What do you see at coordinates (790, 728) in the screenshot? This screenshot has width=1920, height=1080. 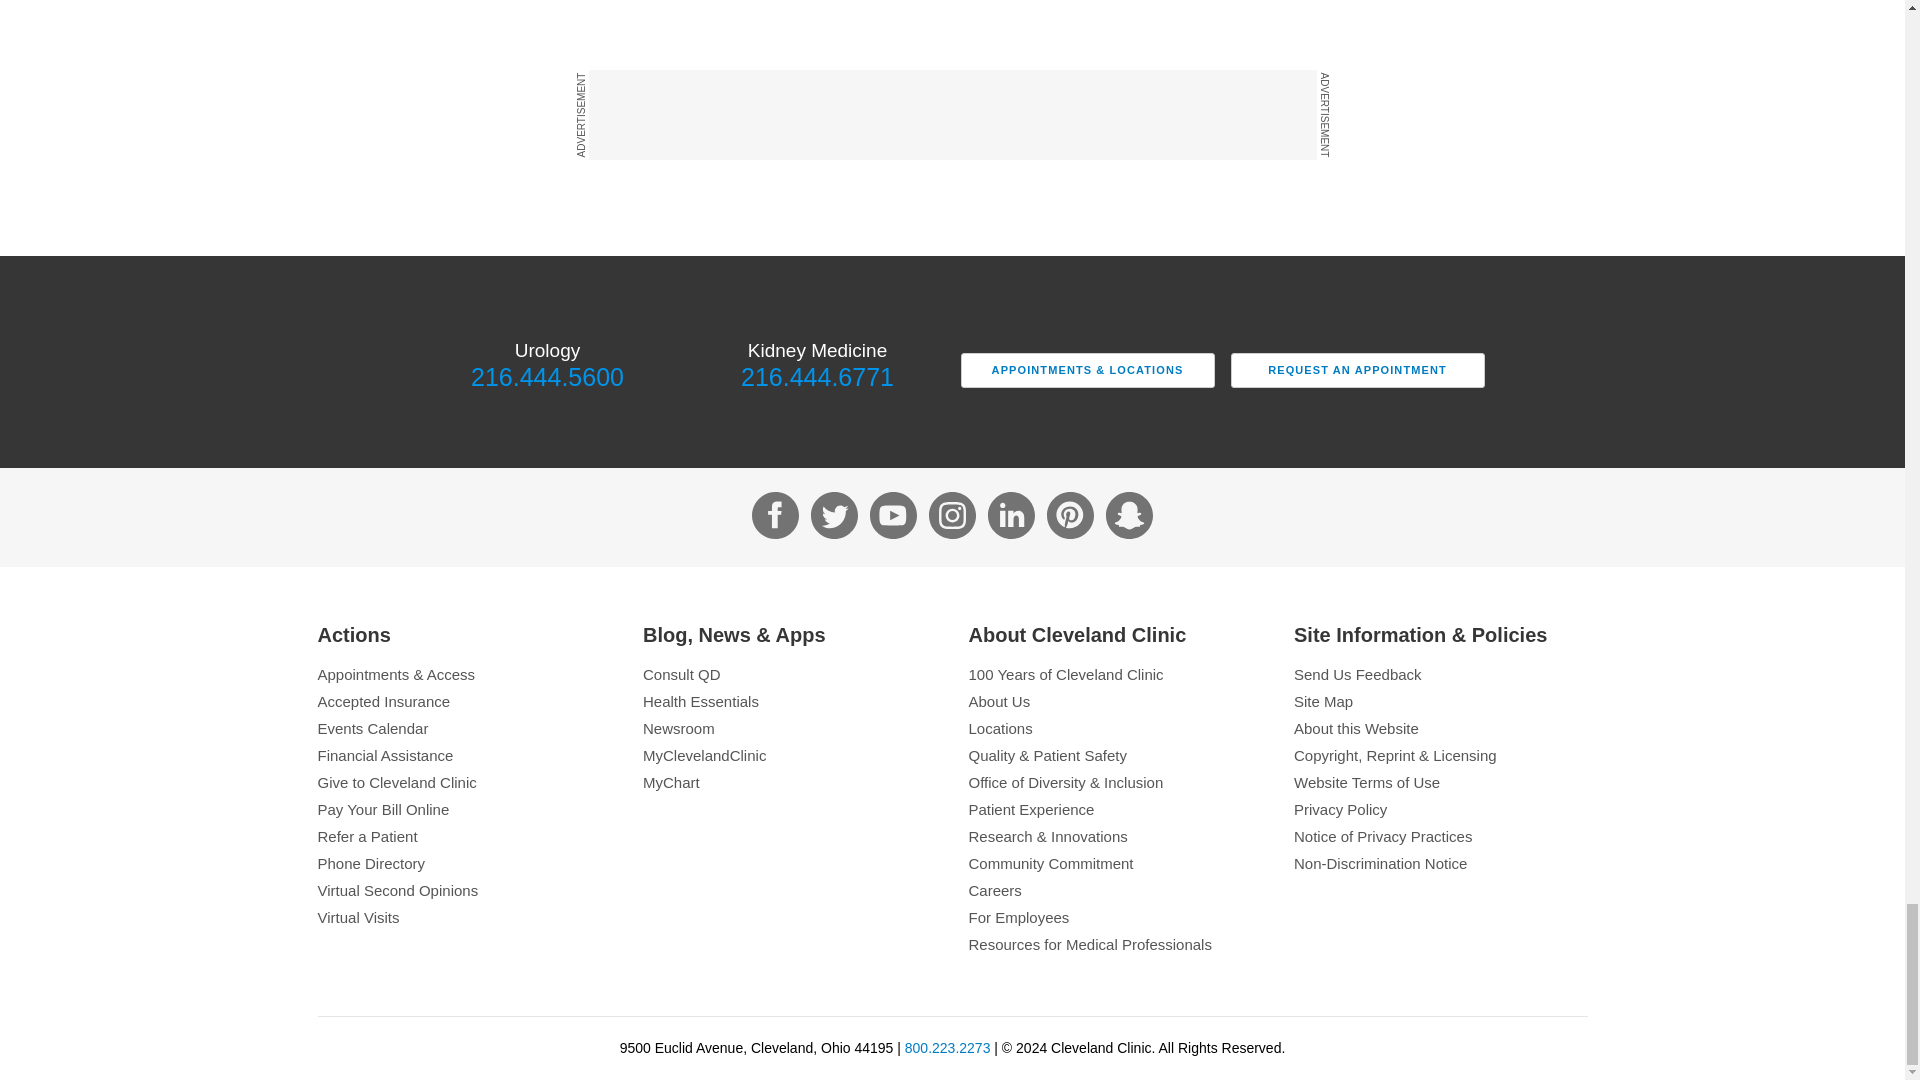 I see `Newsroom` at bounding box center [790, 728].